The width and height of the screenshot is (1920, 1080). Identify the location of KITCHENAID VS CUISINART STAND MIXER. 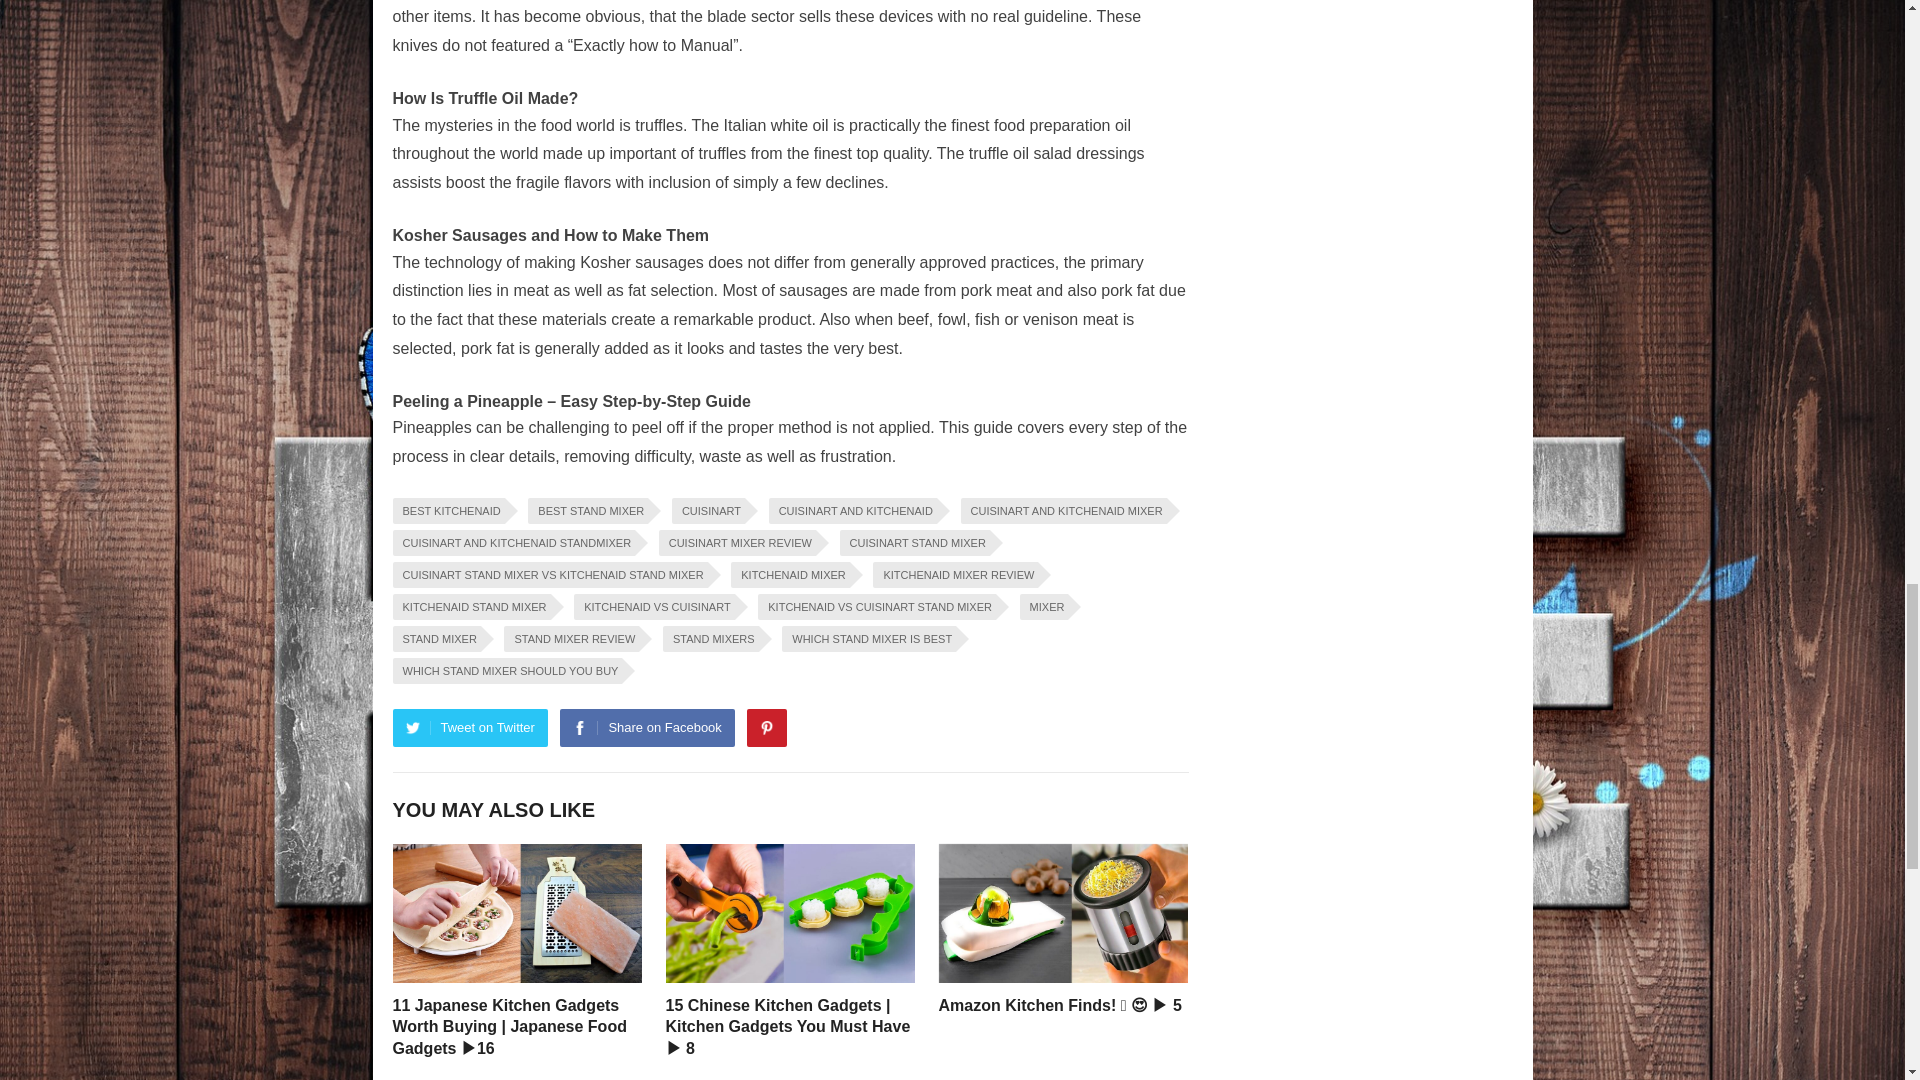
(877, 606).